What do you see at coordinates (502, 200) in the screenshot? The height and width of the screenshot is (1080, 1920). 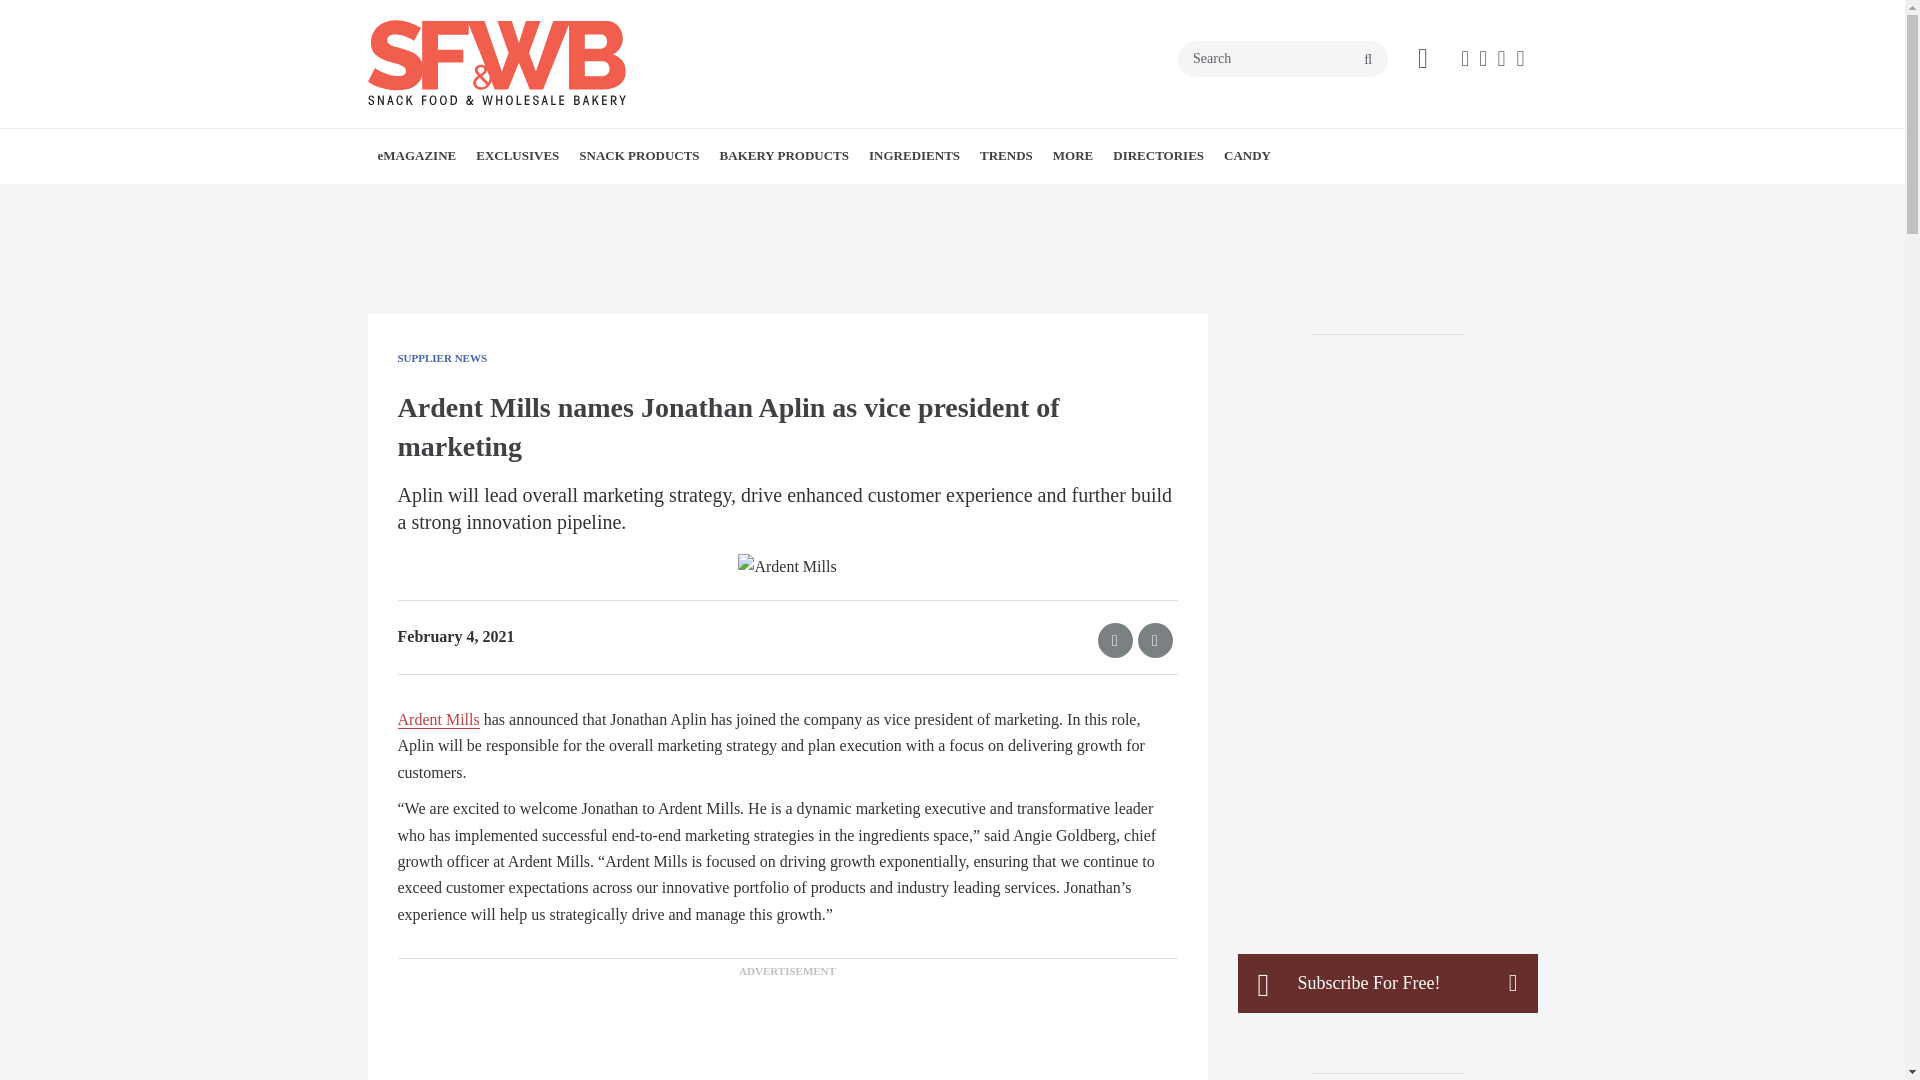 I see `ARCHIVE ISSUES` at bounding box center [502, 200].